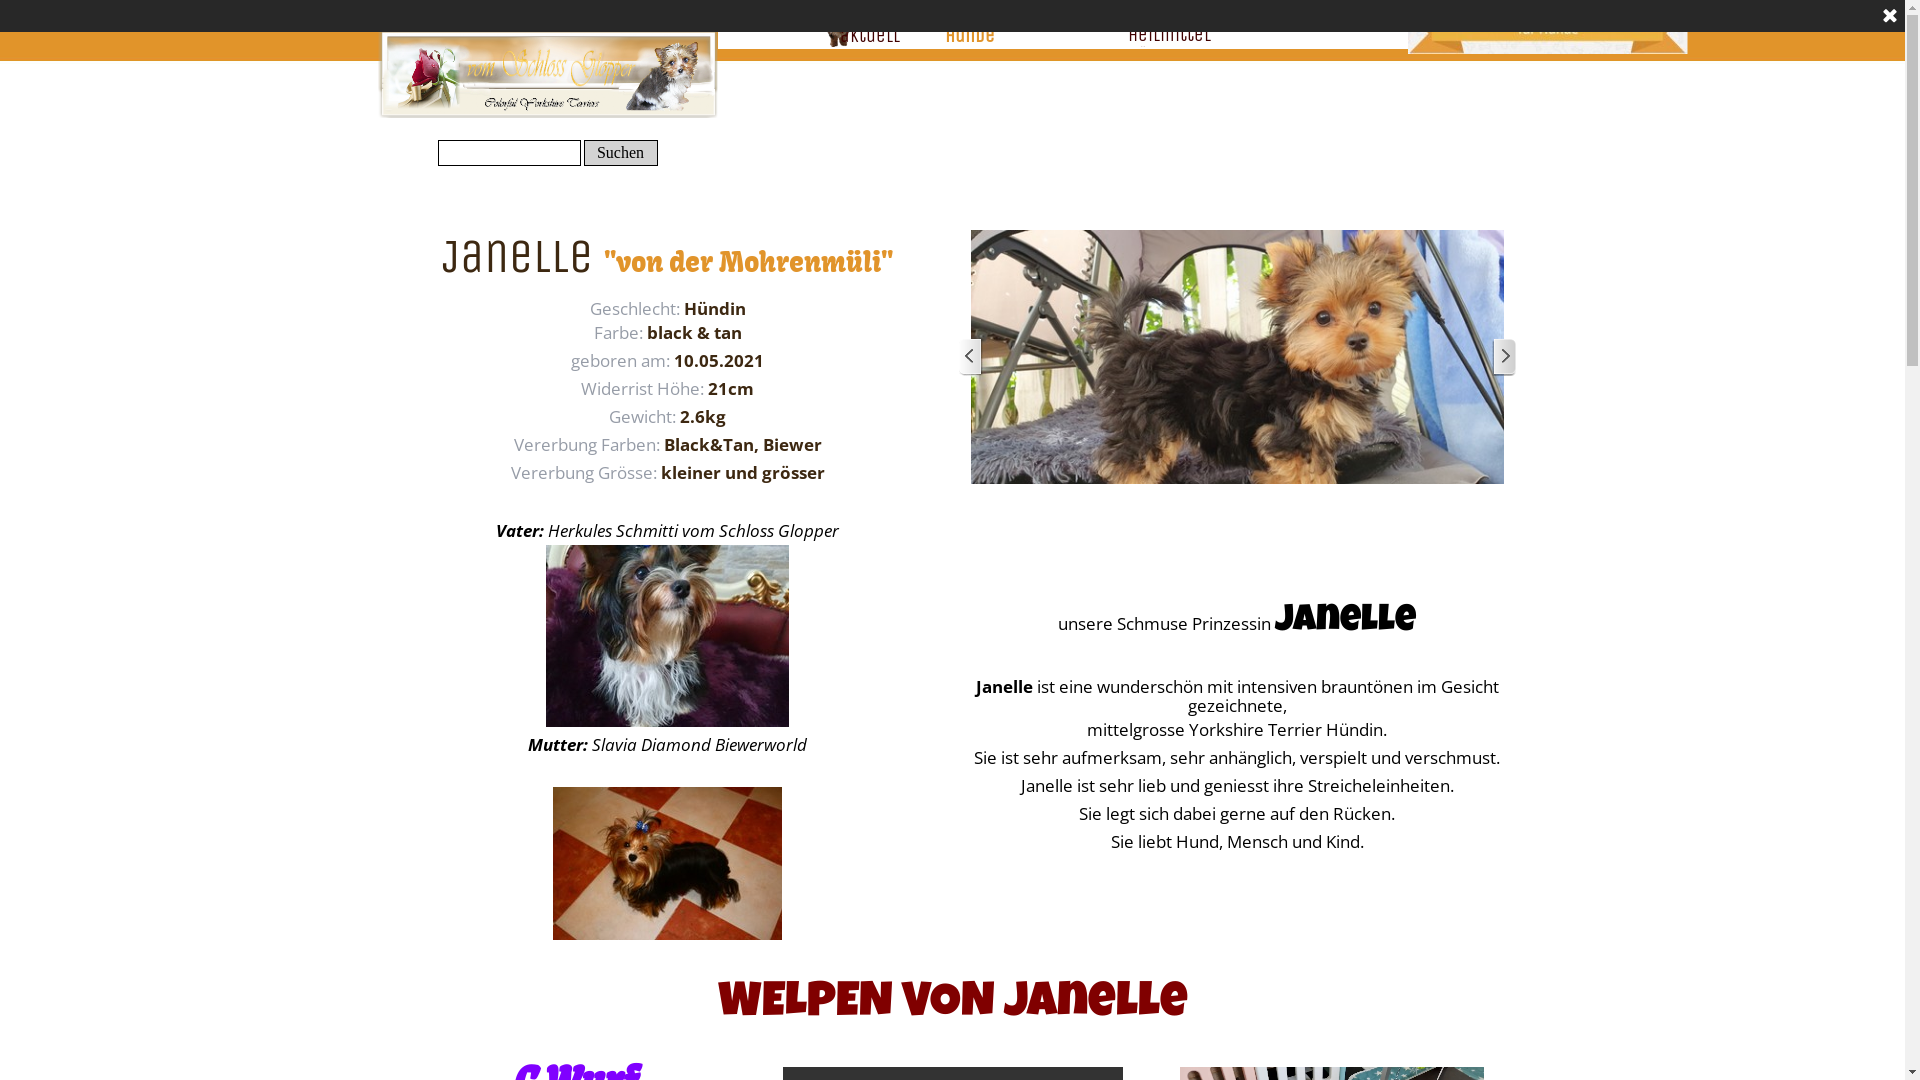 The image size is (1920, 1080). What do you see at coordinates (769, 24) in the screenshot?
I see `HOME` at bounding box center [769, 24].